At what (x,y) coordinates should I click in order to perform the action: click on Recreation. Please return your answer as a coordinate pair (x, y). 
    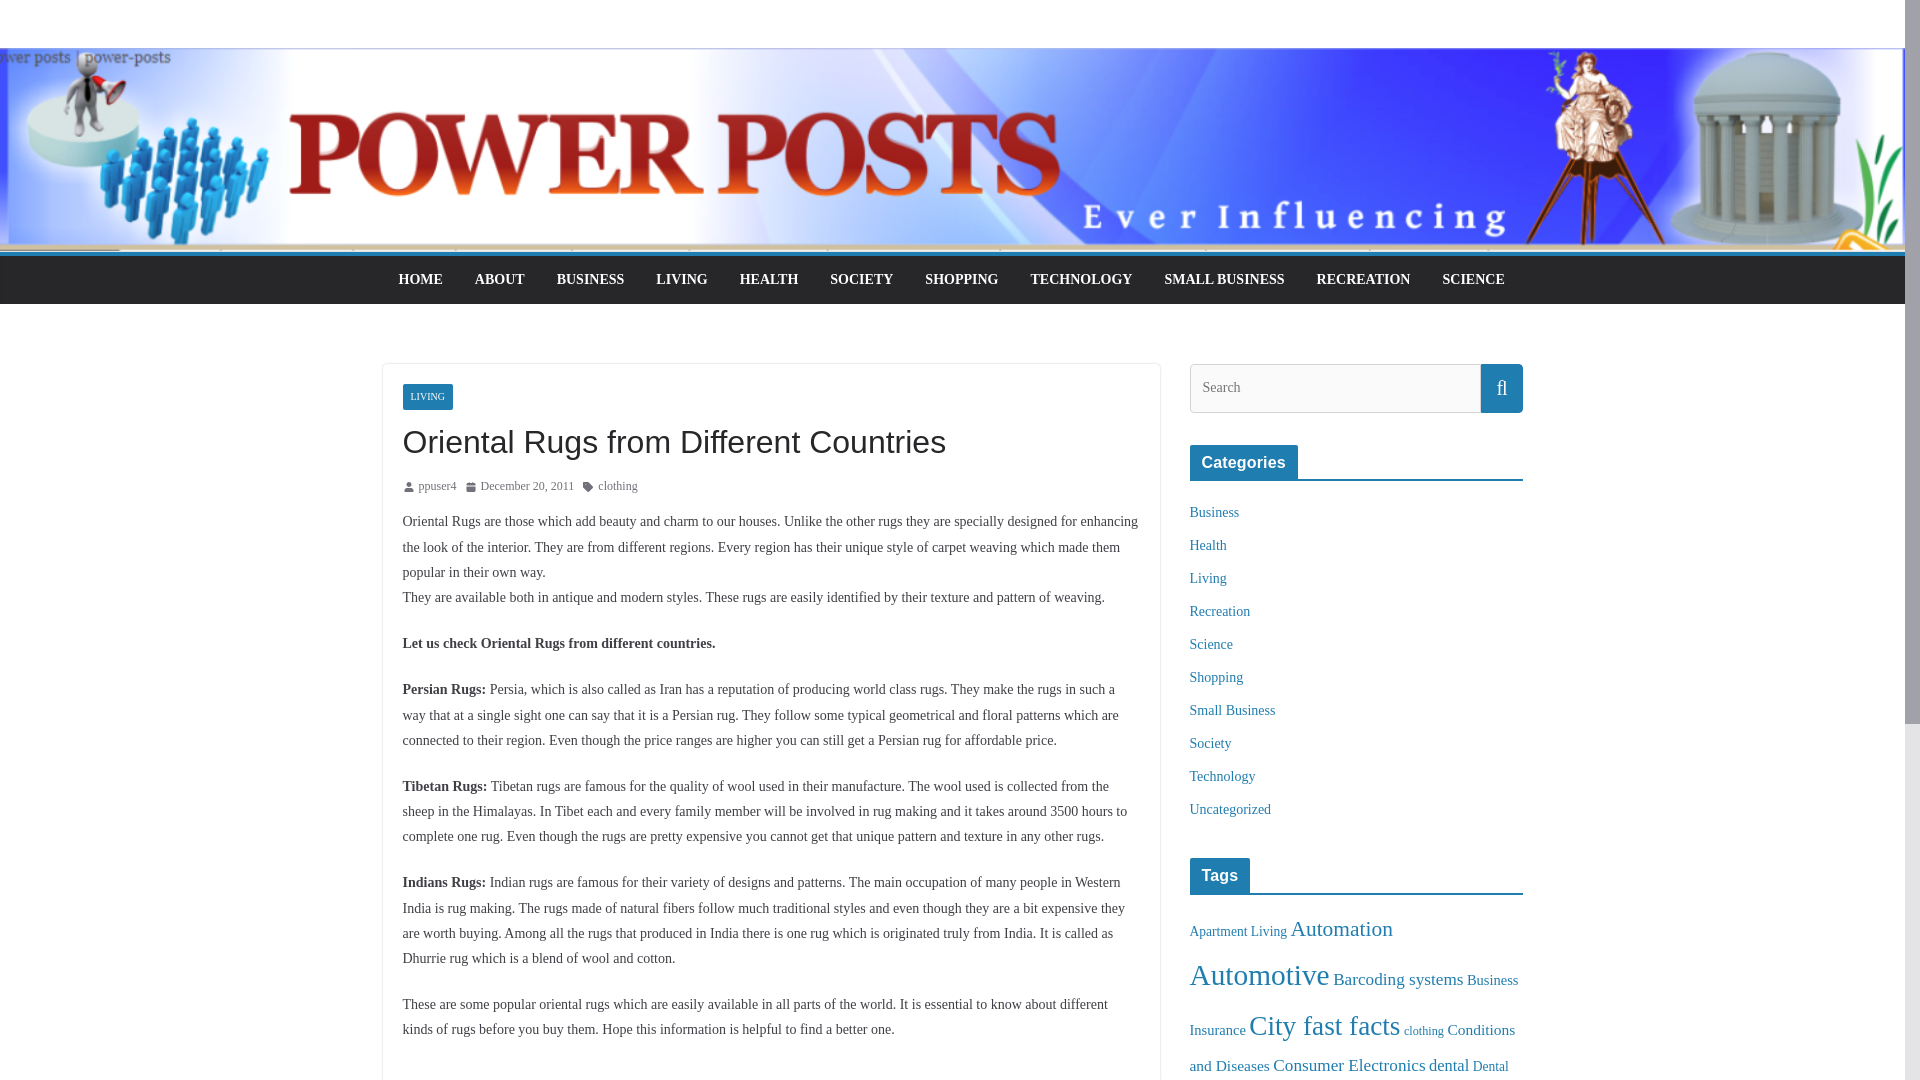
    Looking at the image, I should click on (1220, 610).